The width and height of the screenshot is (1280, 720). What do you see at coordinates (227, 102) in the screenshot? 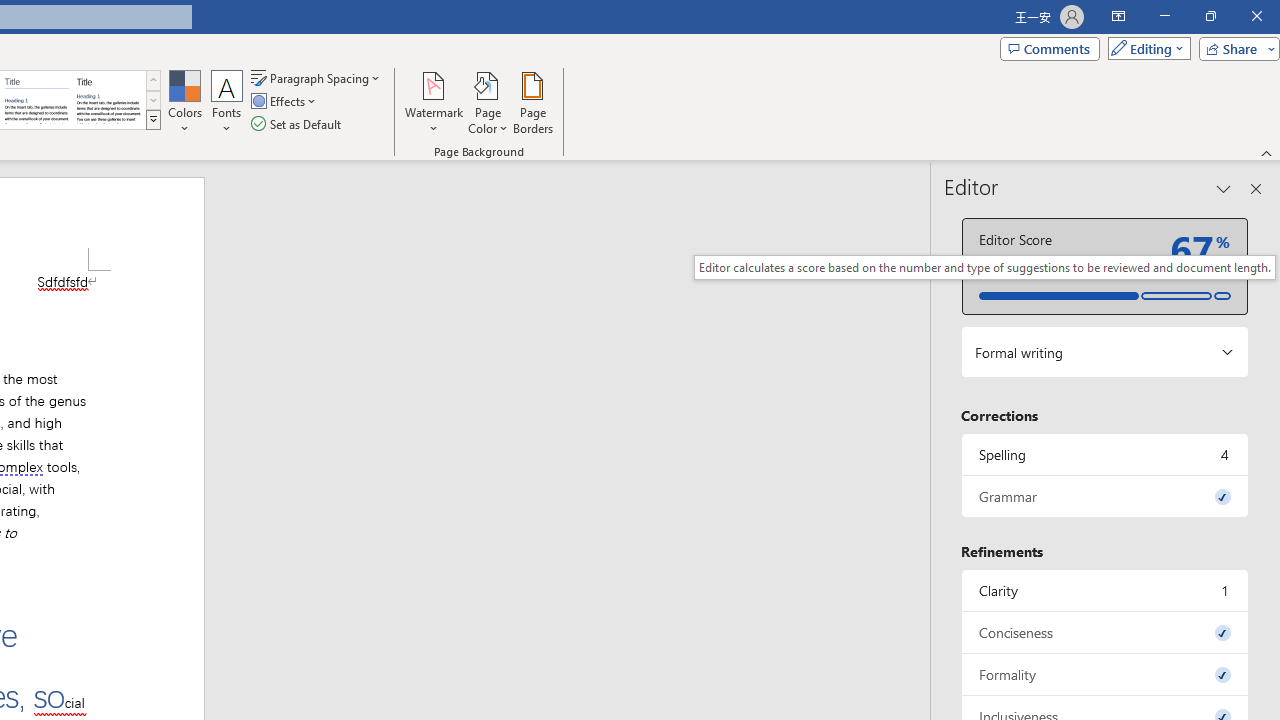
I see `Fonts` at bounding box center [227, 102].